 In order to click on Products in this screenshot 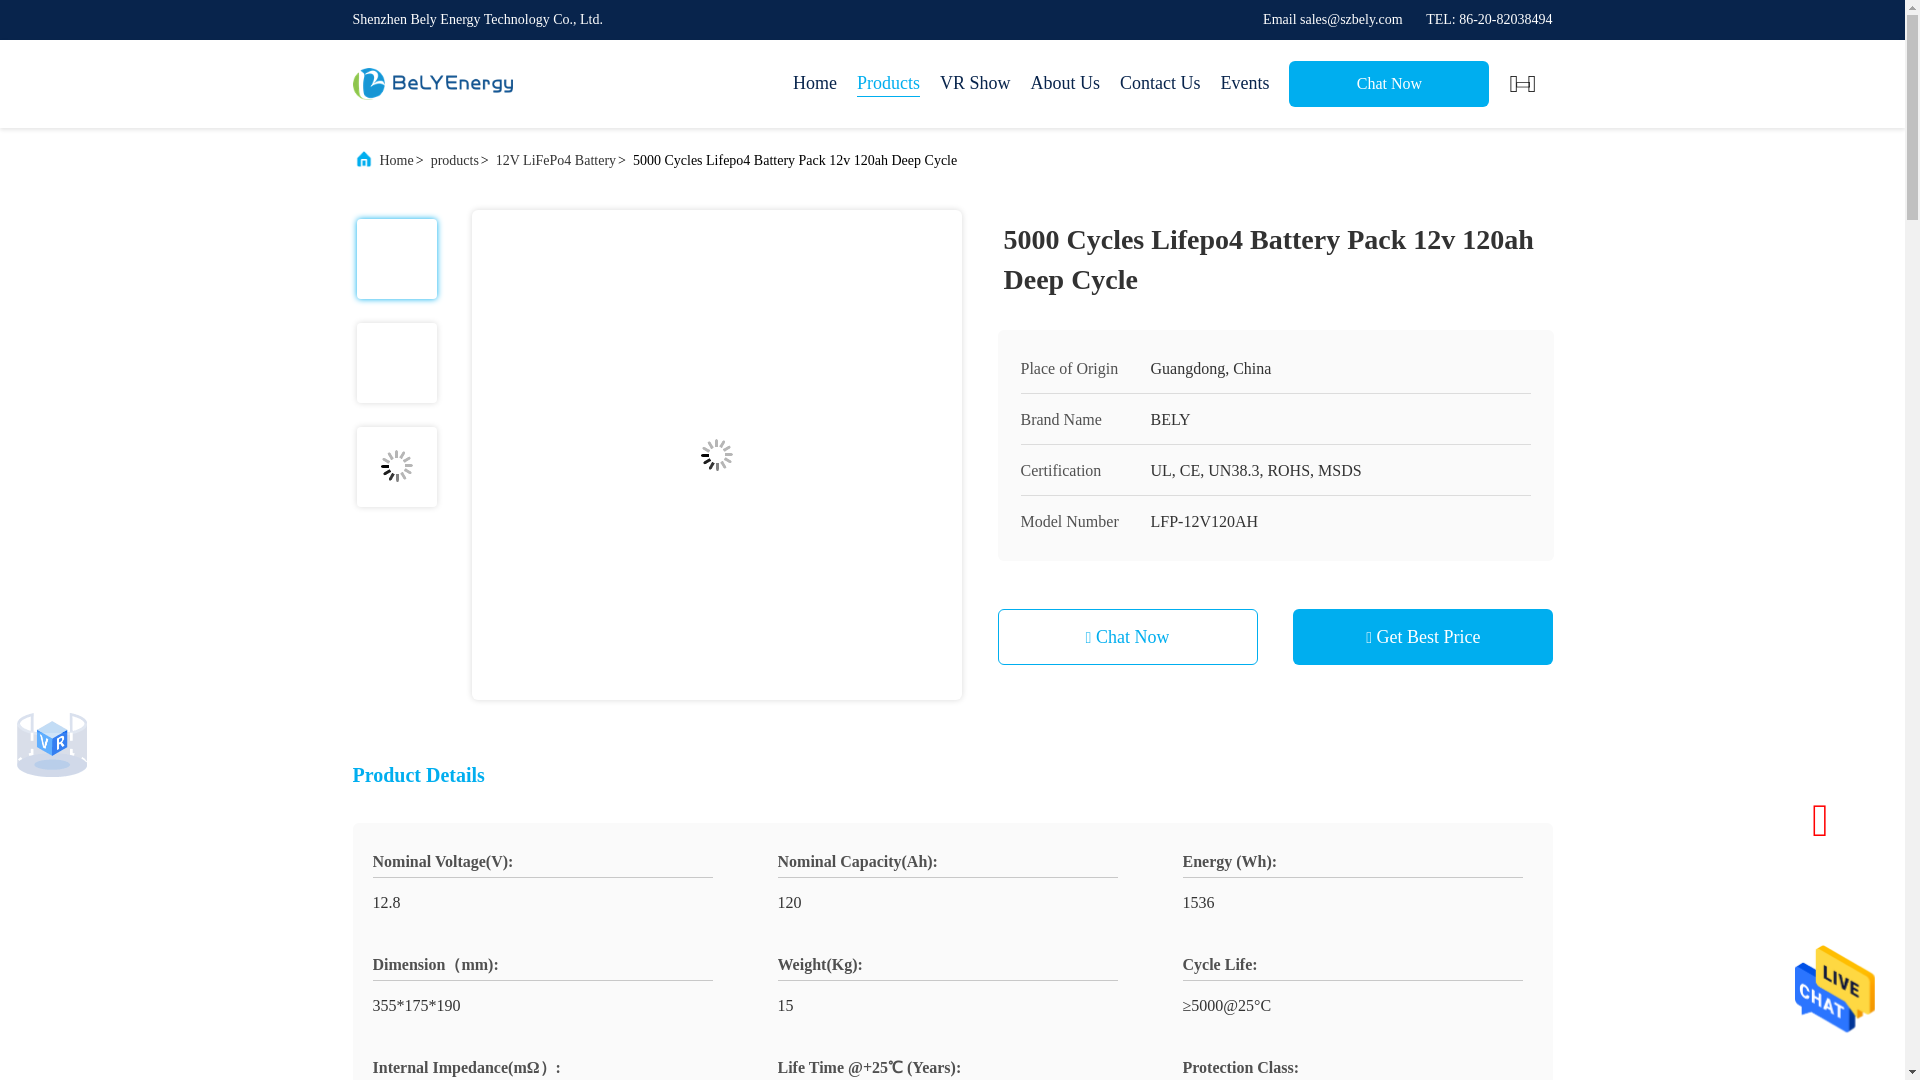, I will do `click(888, 84)`.